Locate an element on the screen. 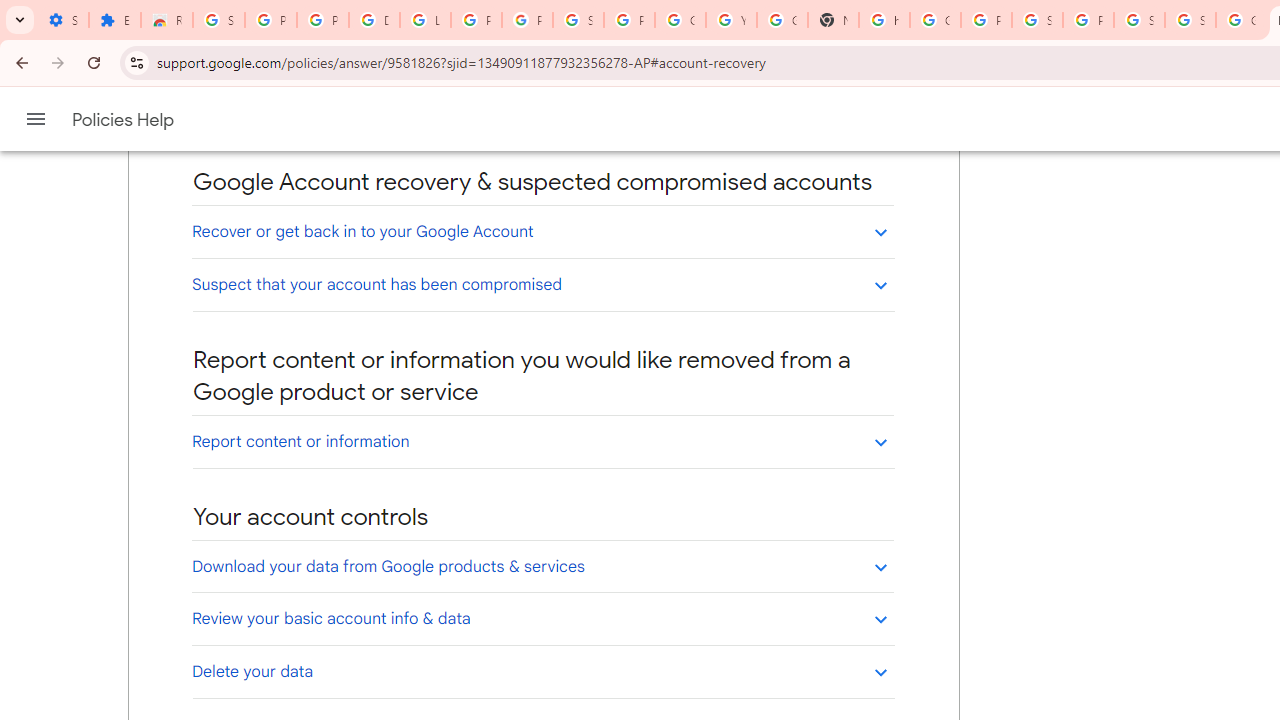  Main menu is located at coordinates (36, 119).